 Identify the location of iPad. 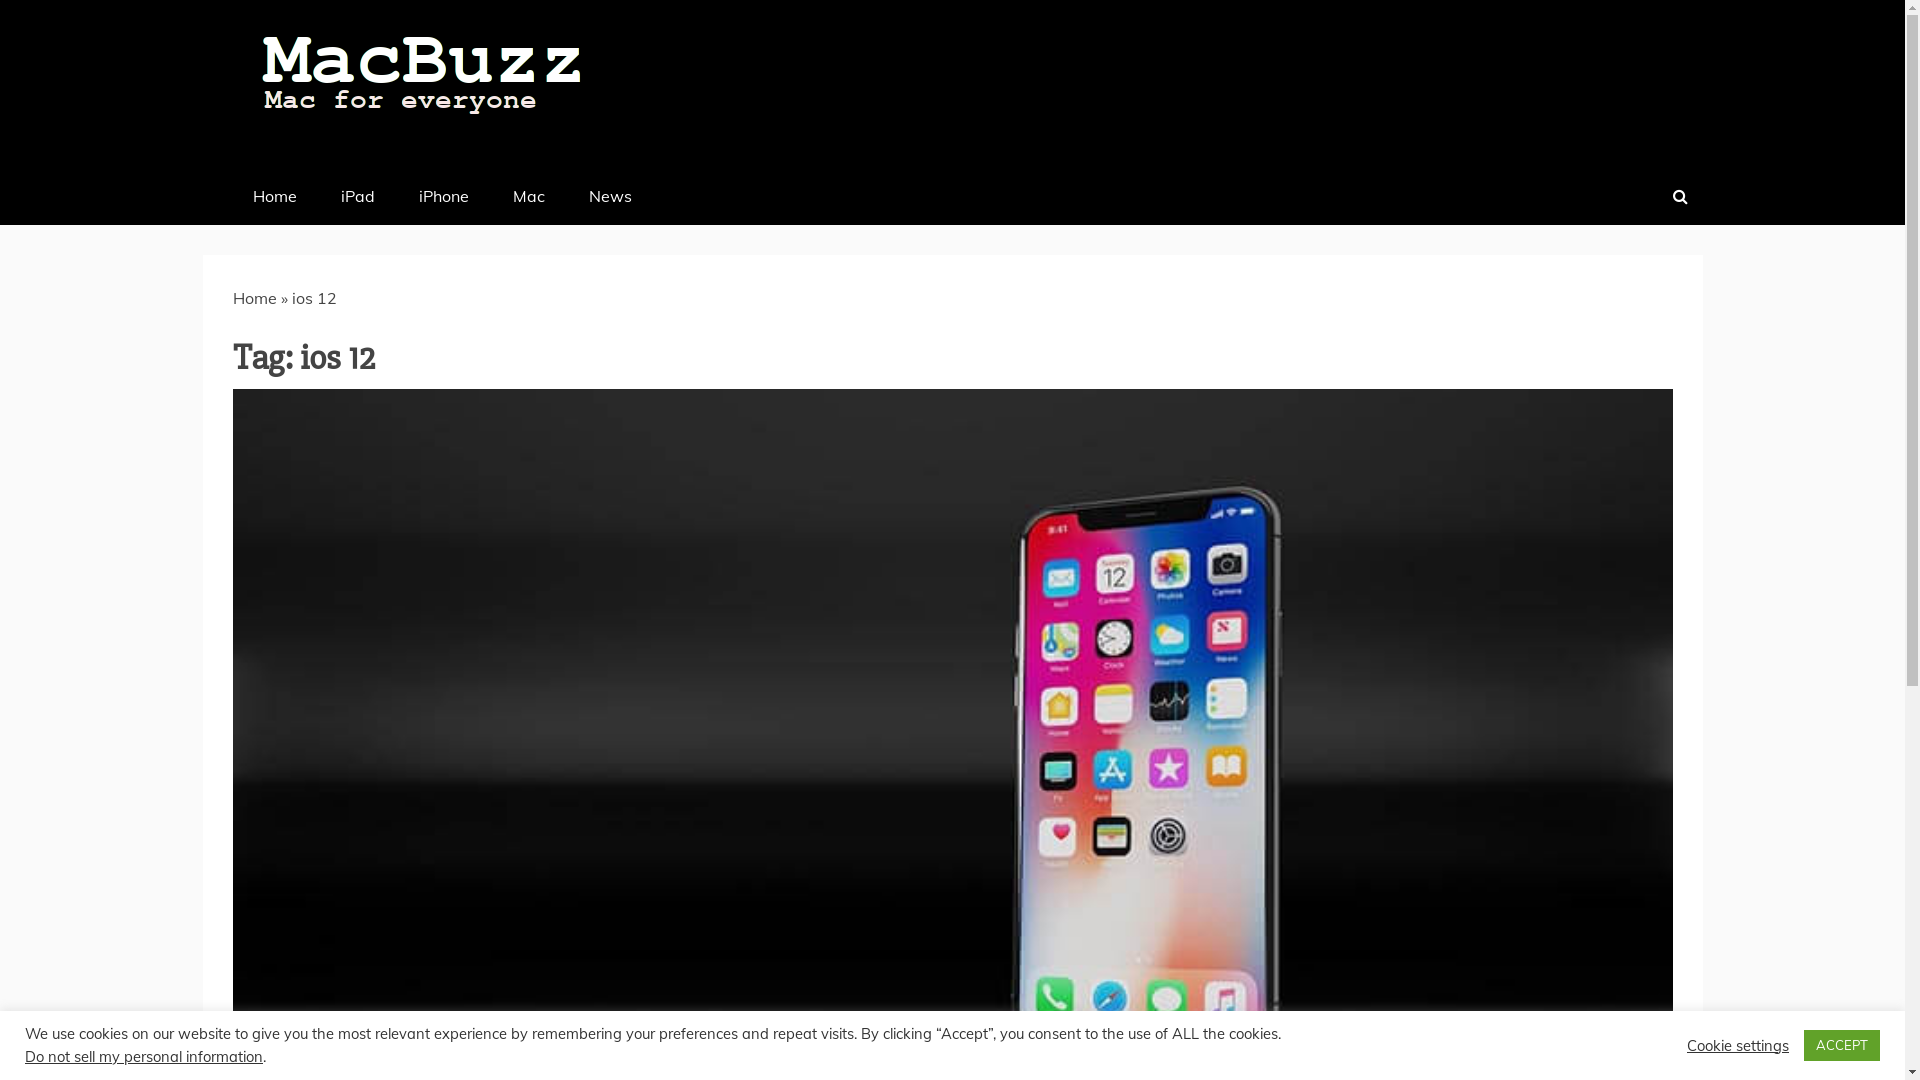
(357, 196).